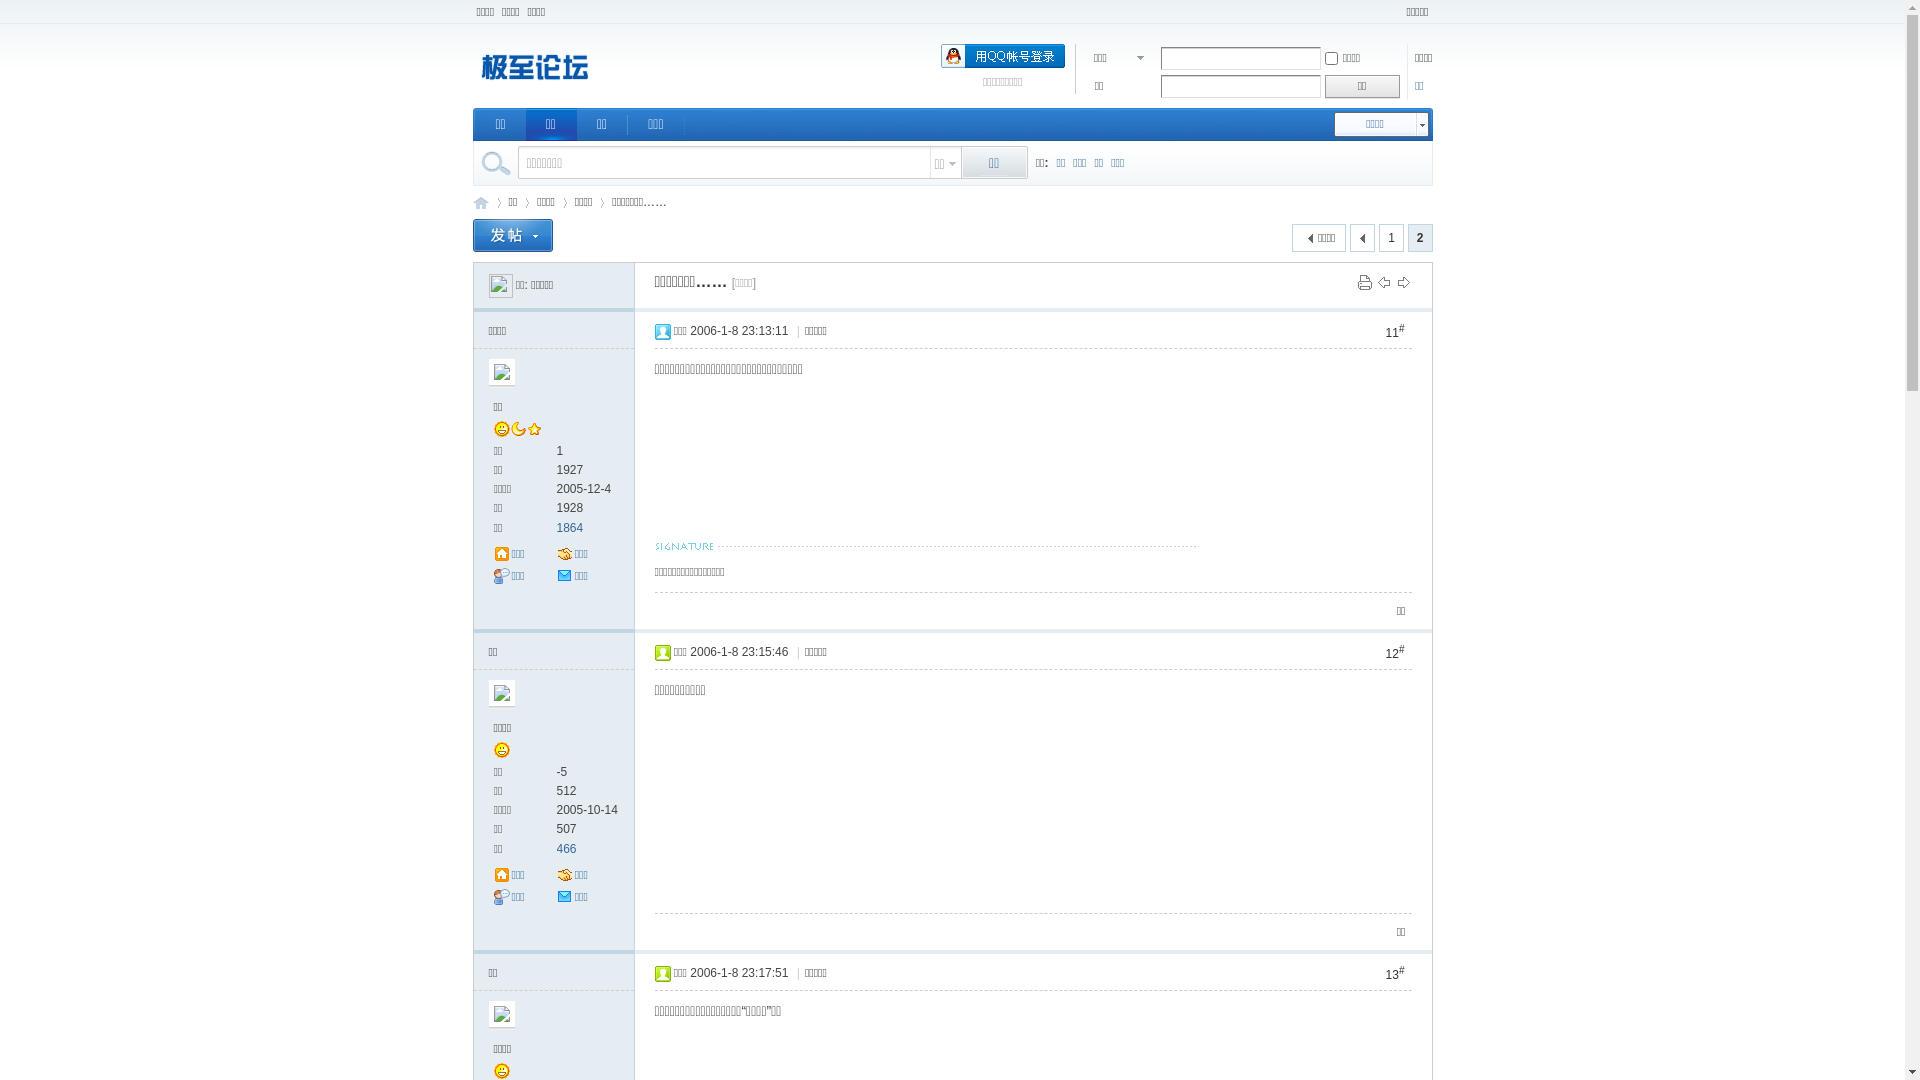 Image resolution: width=1920 pixels, height=1080 pixels. I want to click on 1, so click(1392, 238).